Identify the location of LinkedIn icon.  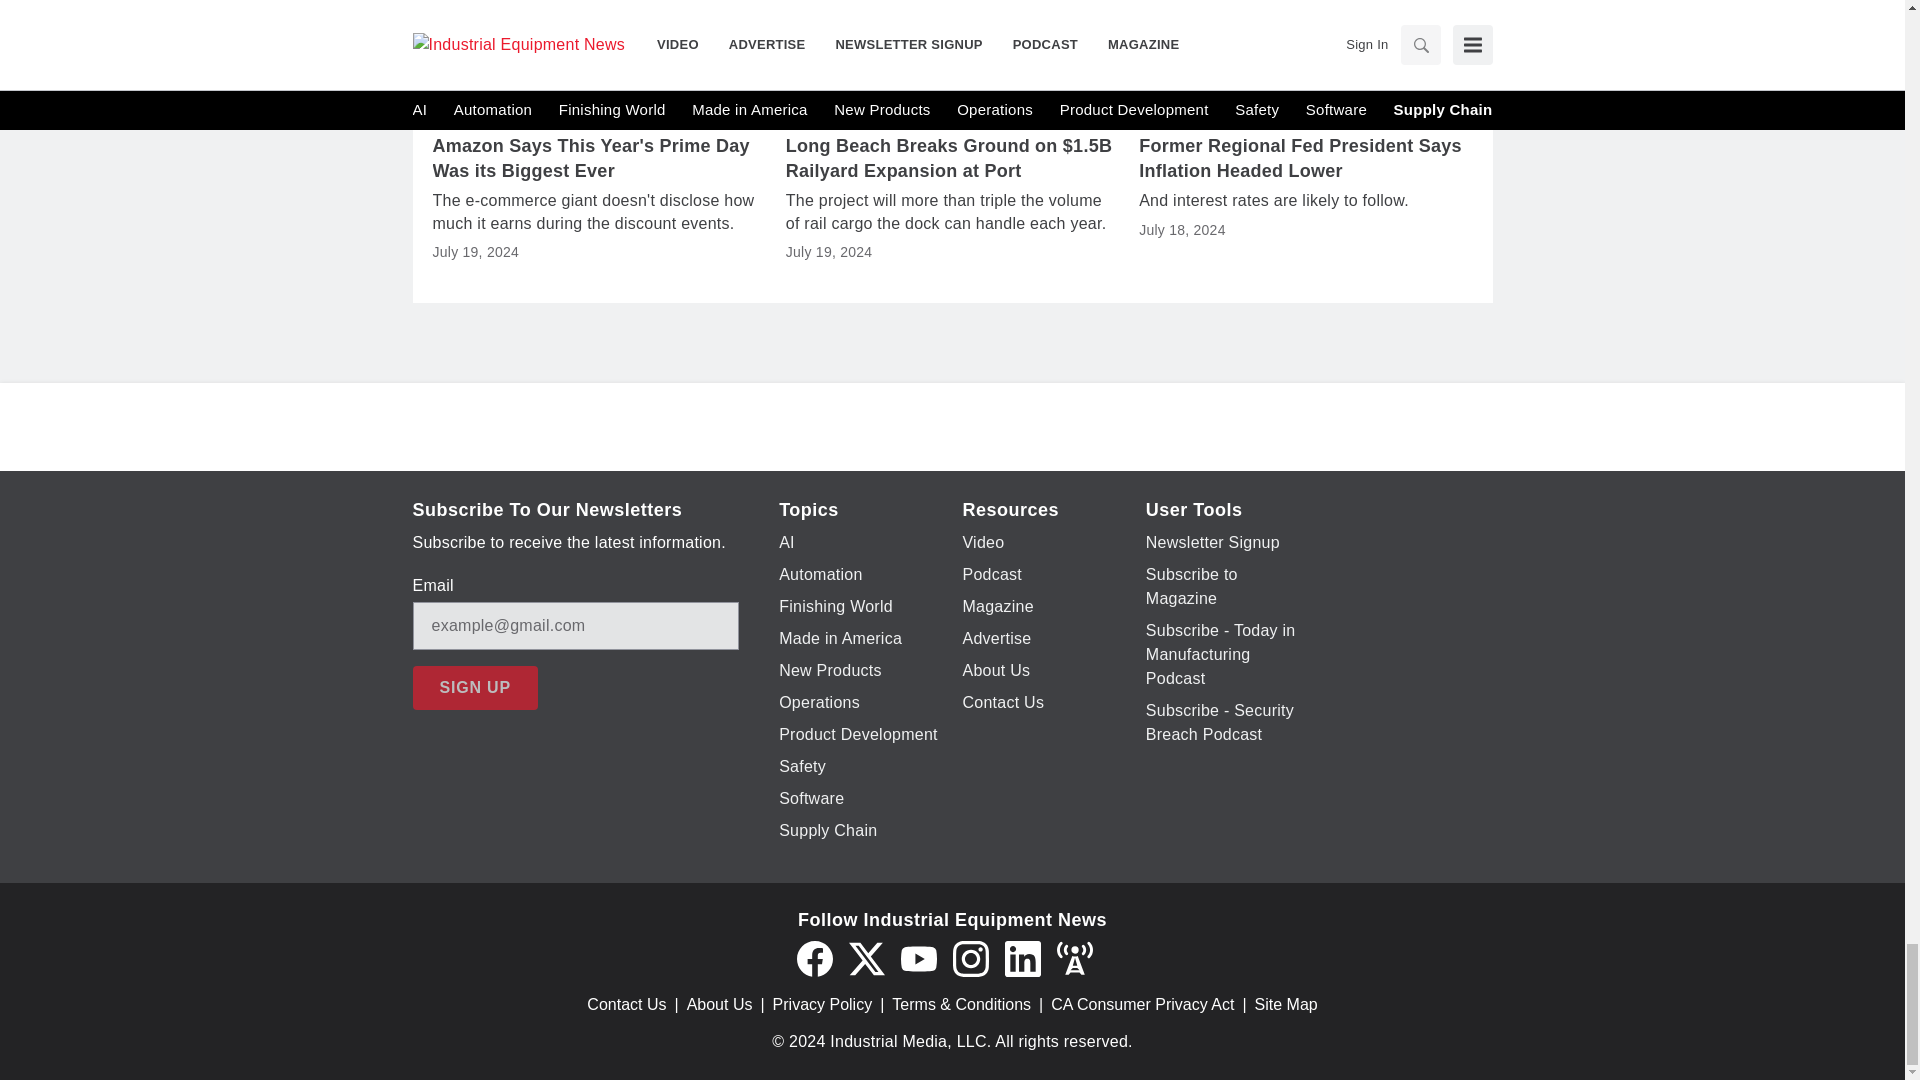
(1022, 958).